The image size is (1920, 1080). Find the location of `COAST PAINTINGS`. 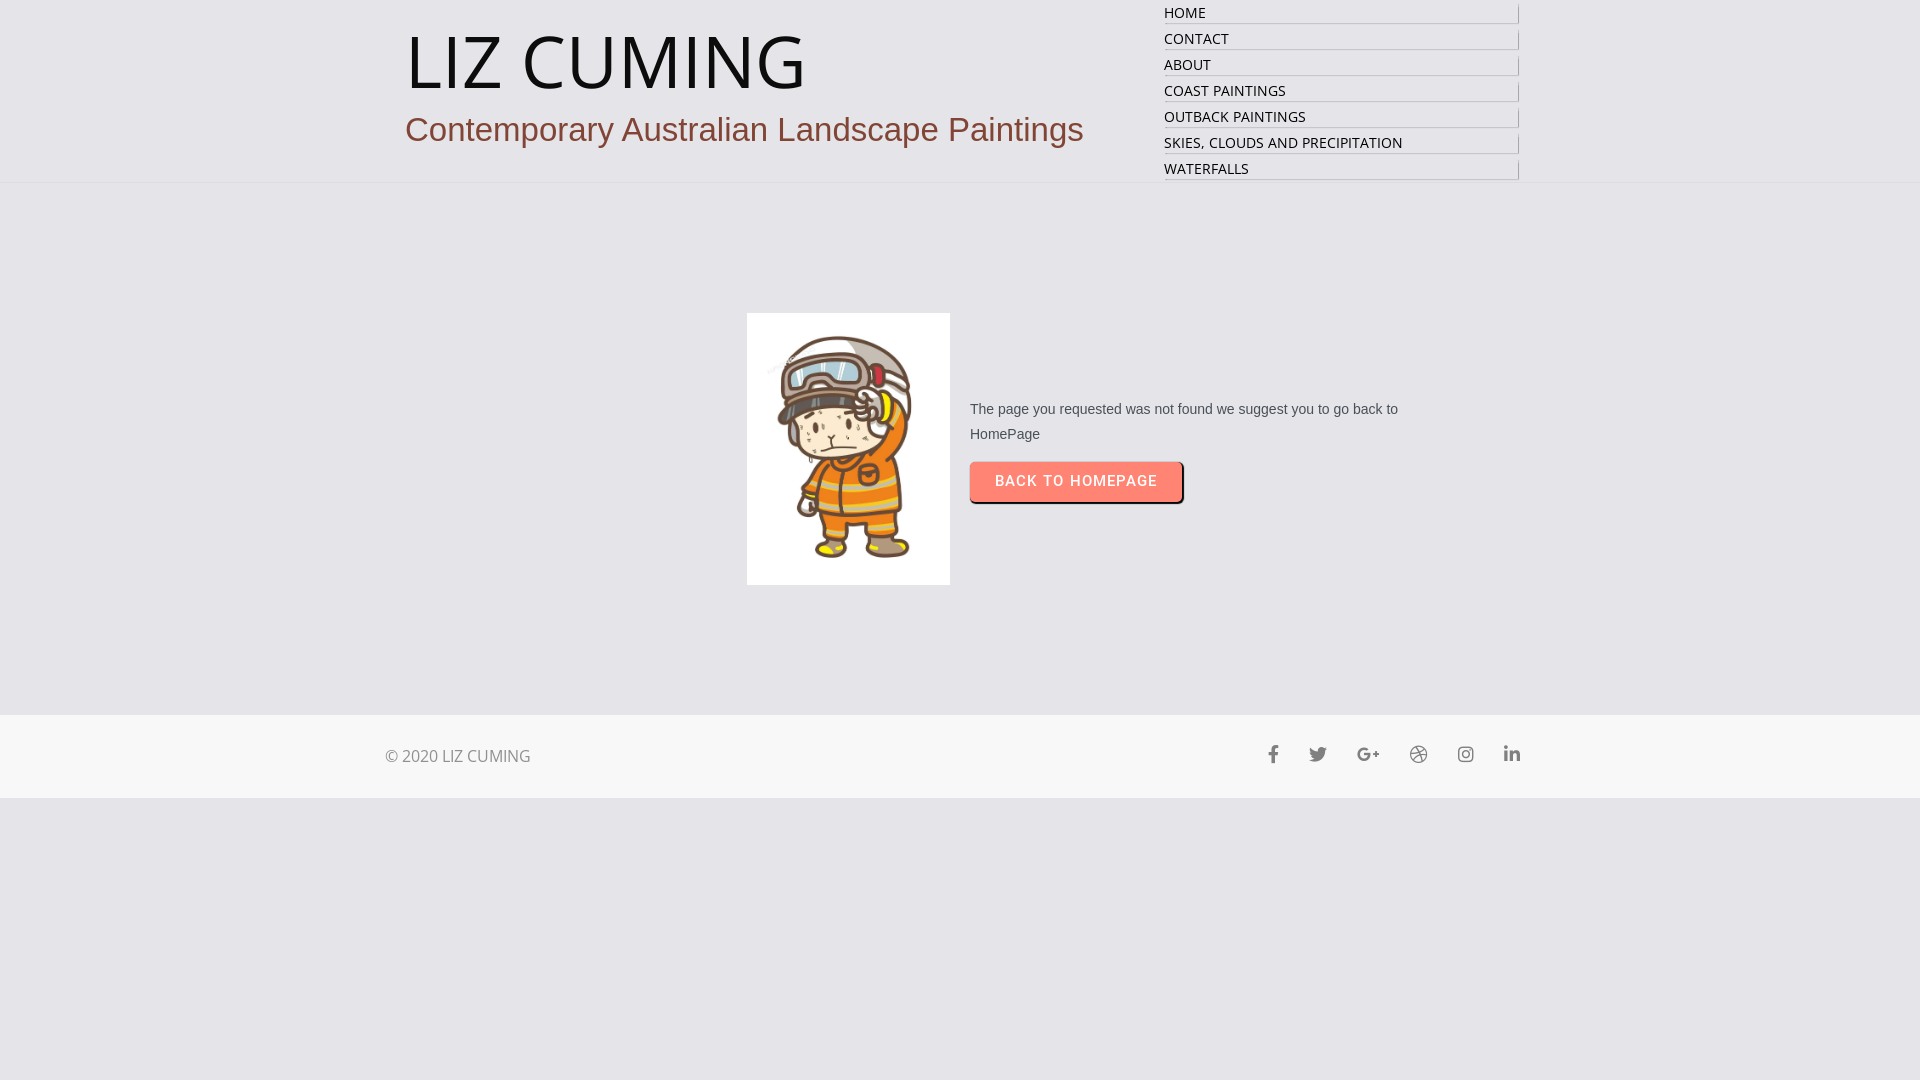

COAST PAINTINGS is located at coordinates (1341, 91).